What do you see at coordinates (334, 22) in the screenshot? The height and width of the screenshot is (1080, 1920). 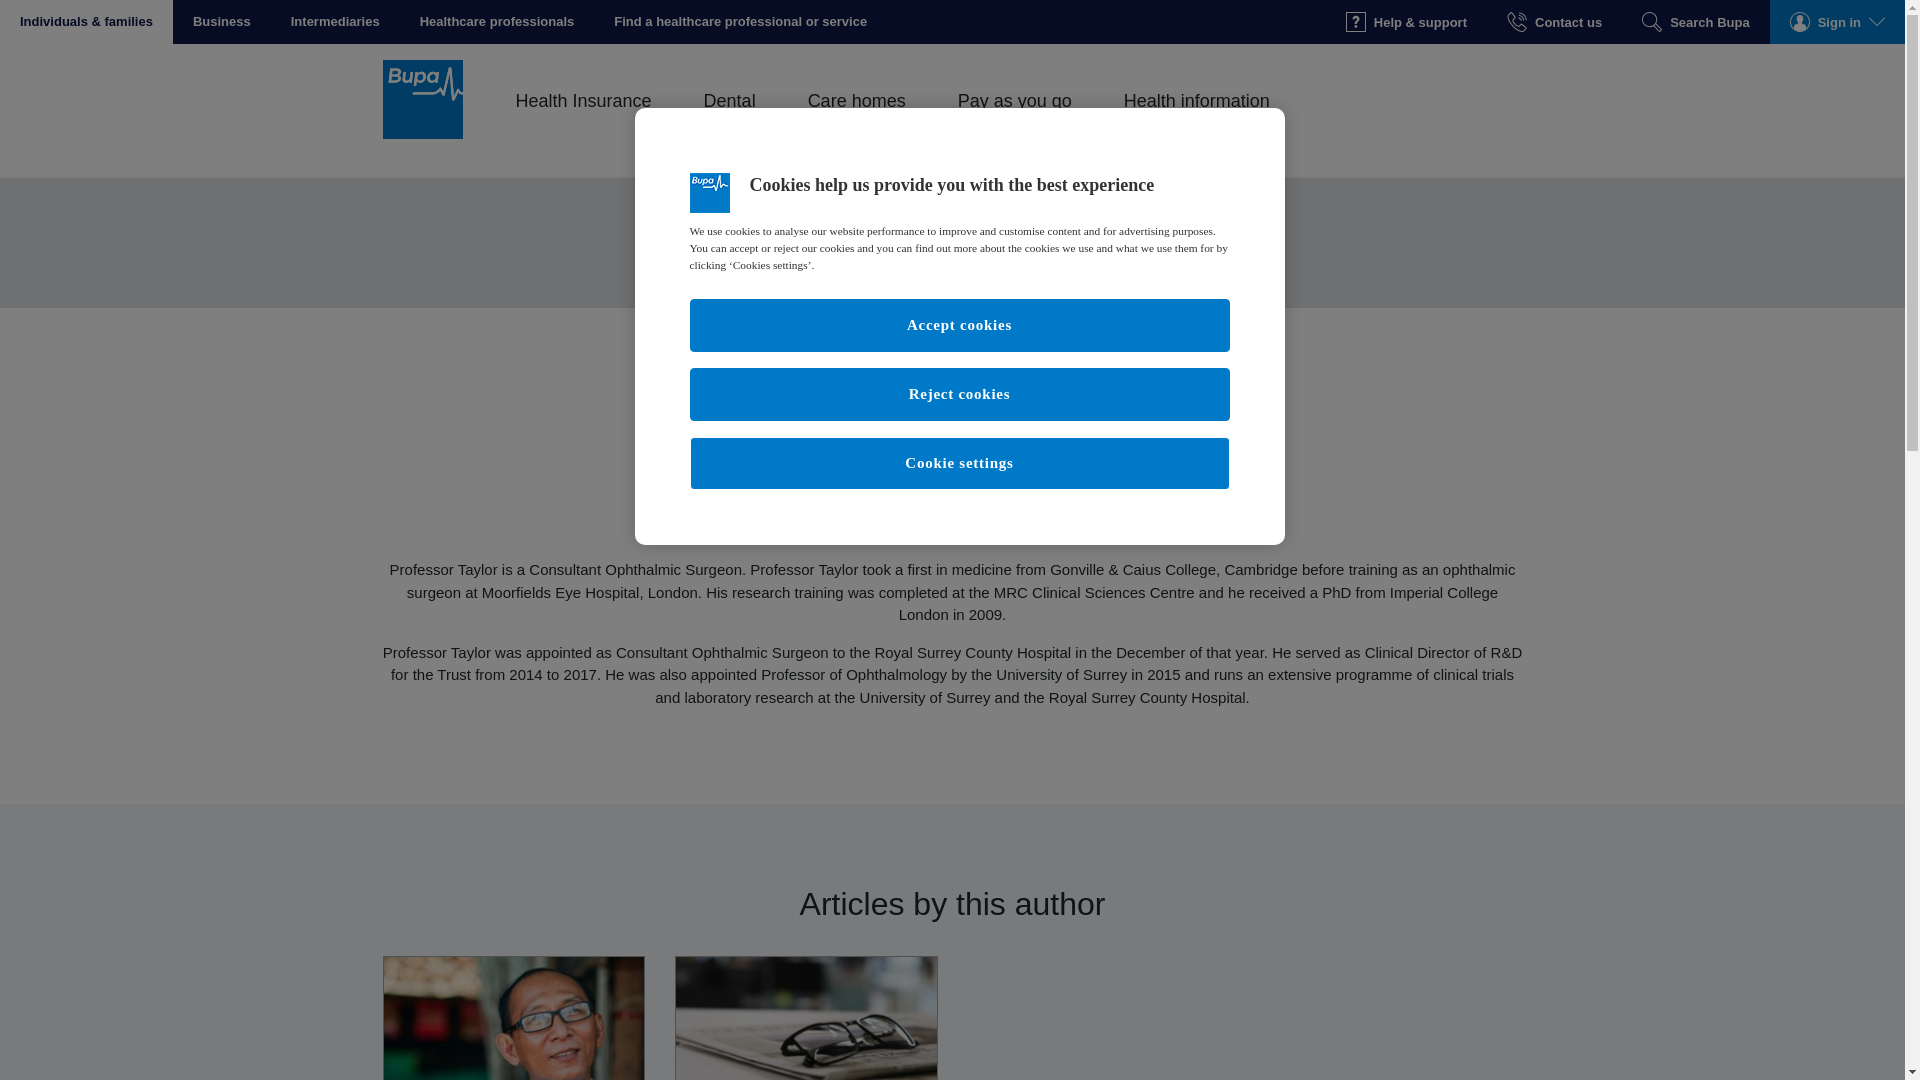 I see `Intermediaries` at bounding box center [334, 22].